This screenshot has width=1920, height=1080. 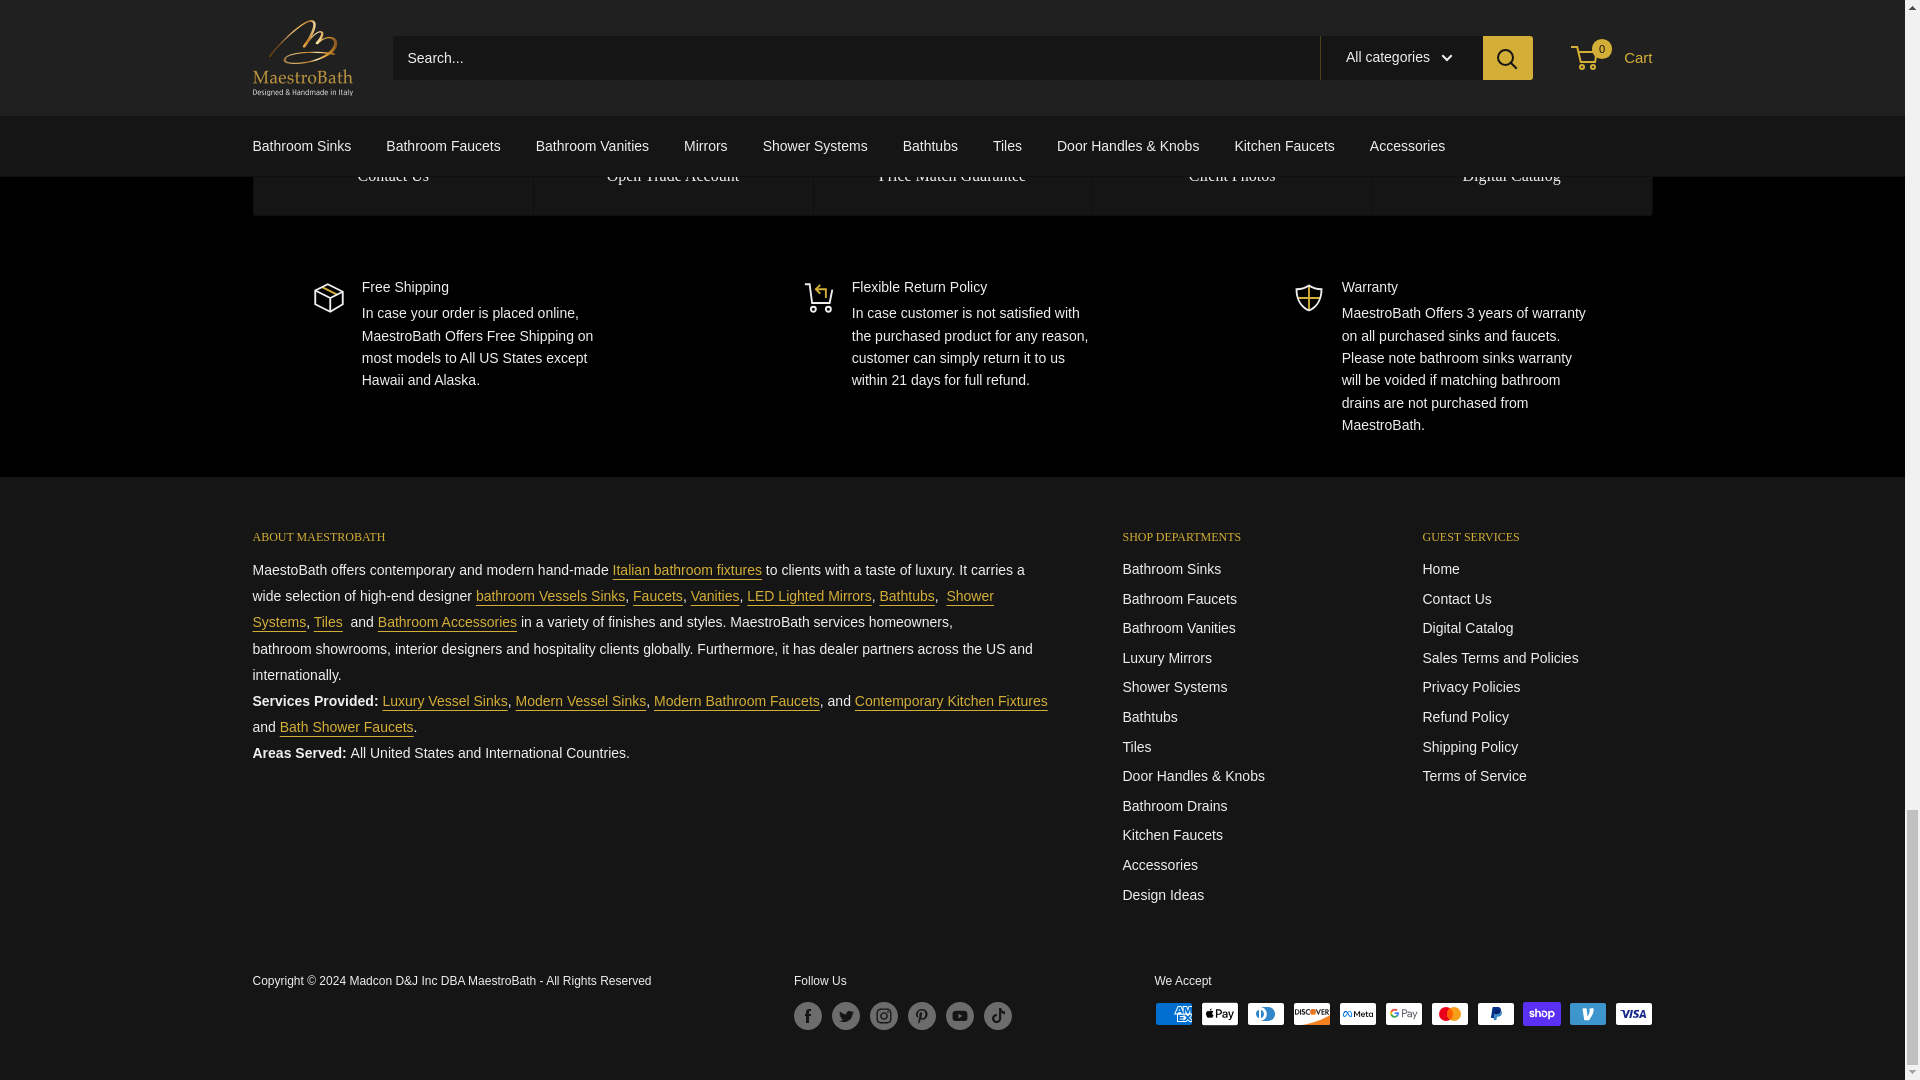 I want to click on Bathroom Faucets, so click(x=658, y=595).